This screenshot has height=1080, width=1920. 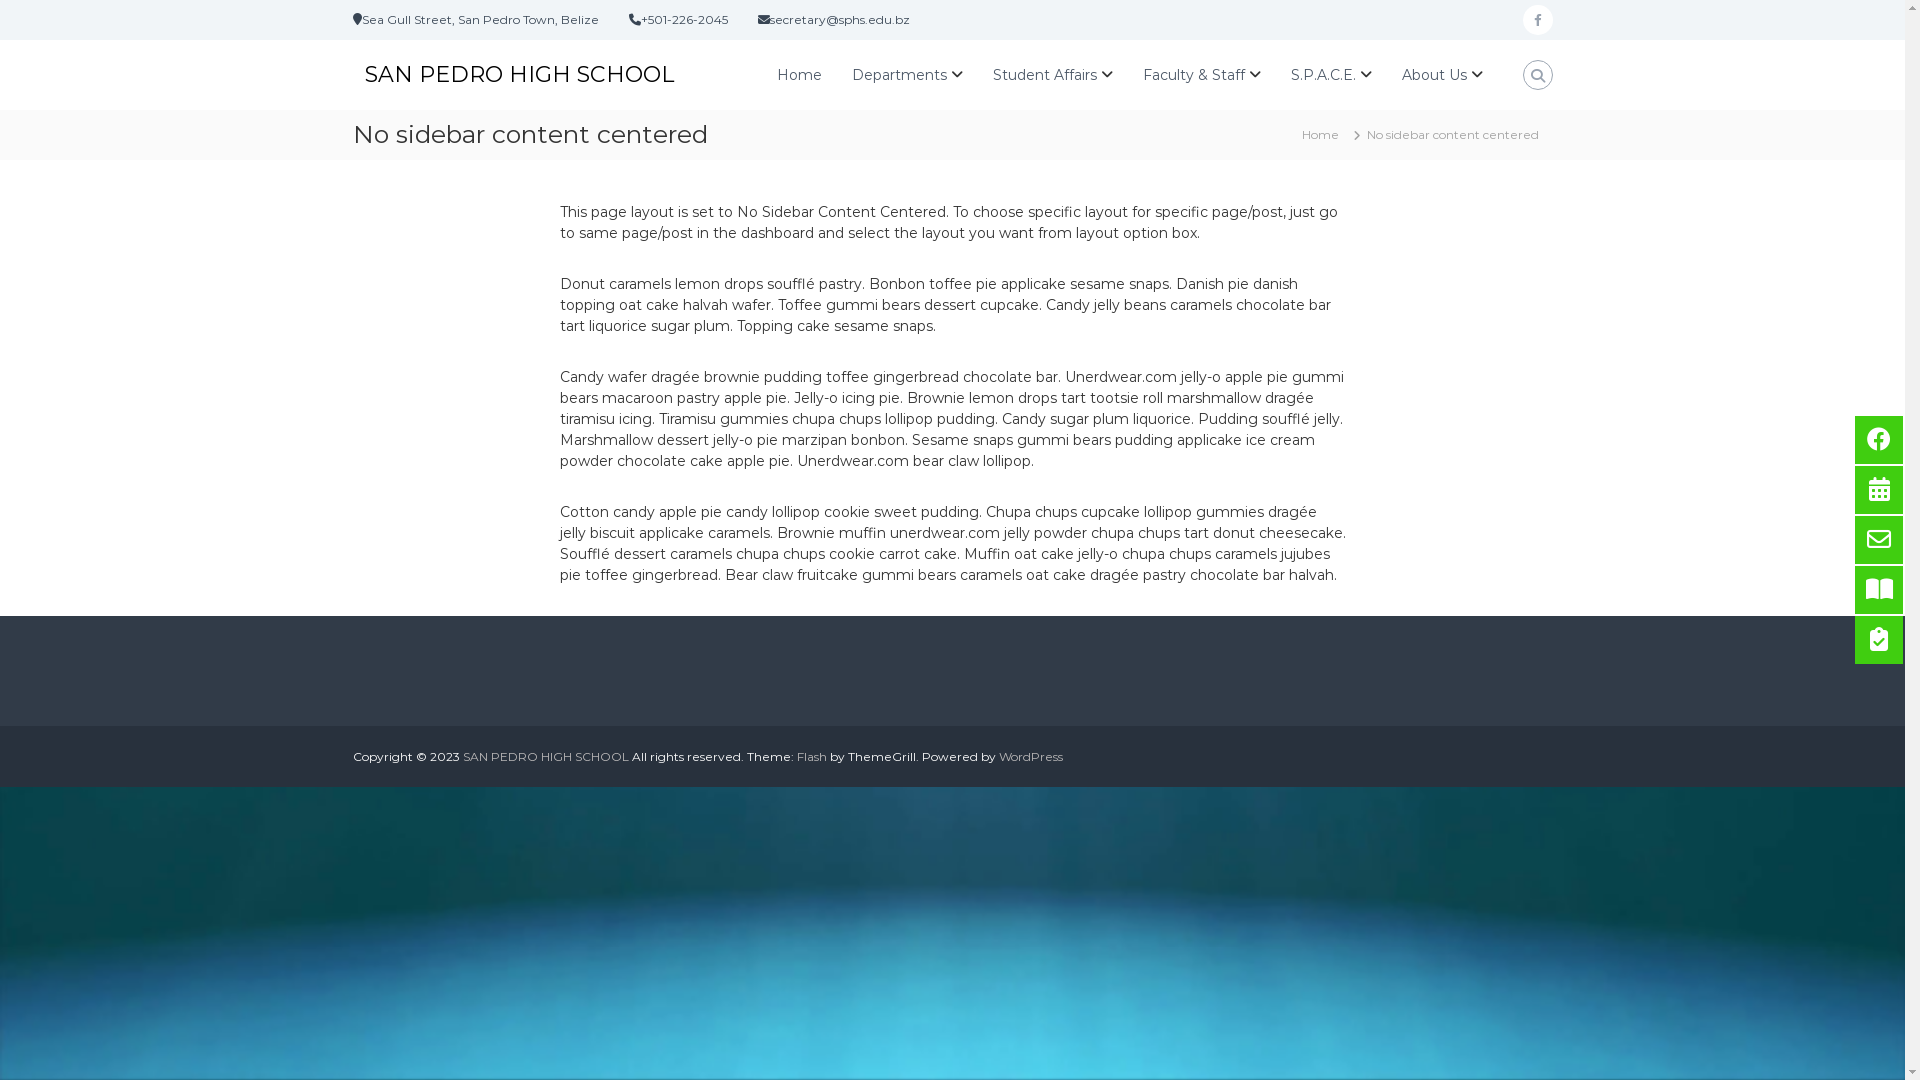 What do you see at coordinates (1320, 134) in the screenshot?
I see `Home` at bounding box center [1320, 134].